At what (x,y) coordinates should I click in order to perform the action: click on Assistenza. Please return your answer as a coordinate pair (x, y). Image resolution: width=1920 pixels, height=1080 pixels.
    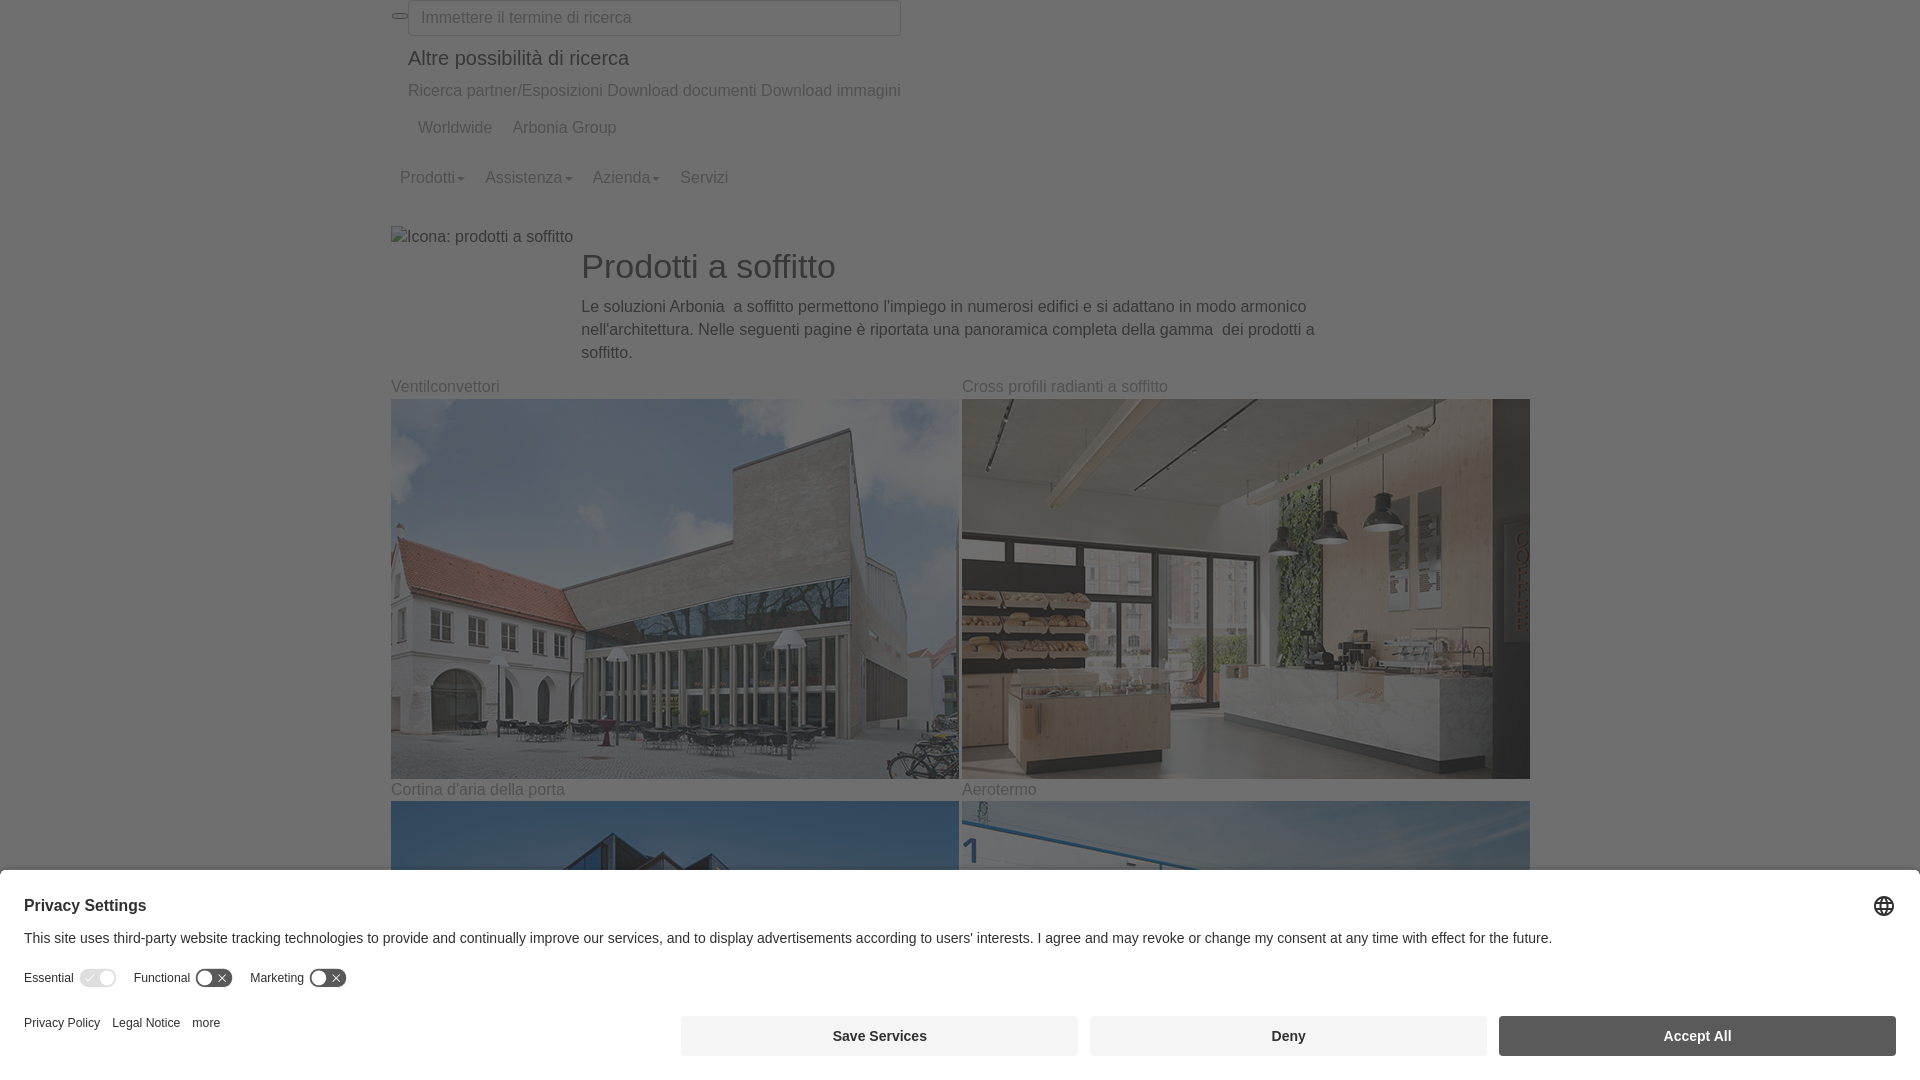
    Looking at the image, I should click on (528, 178).